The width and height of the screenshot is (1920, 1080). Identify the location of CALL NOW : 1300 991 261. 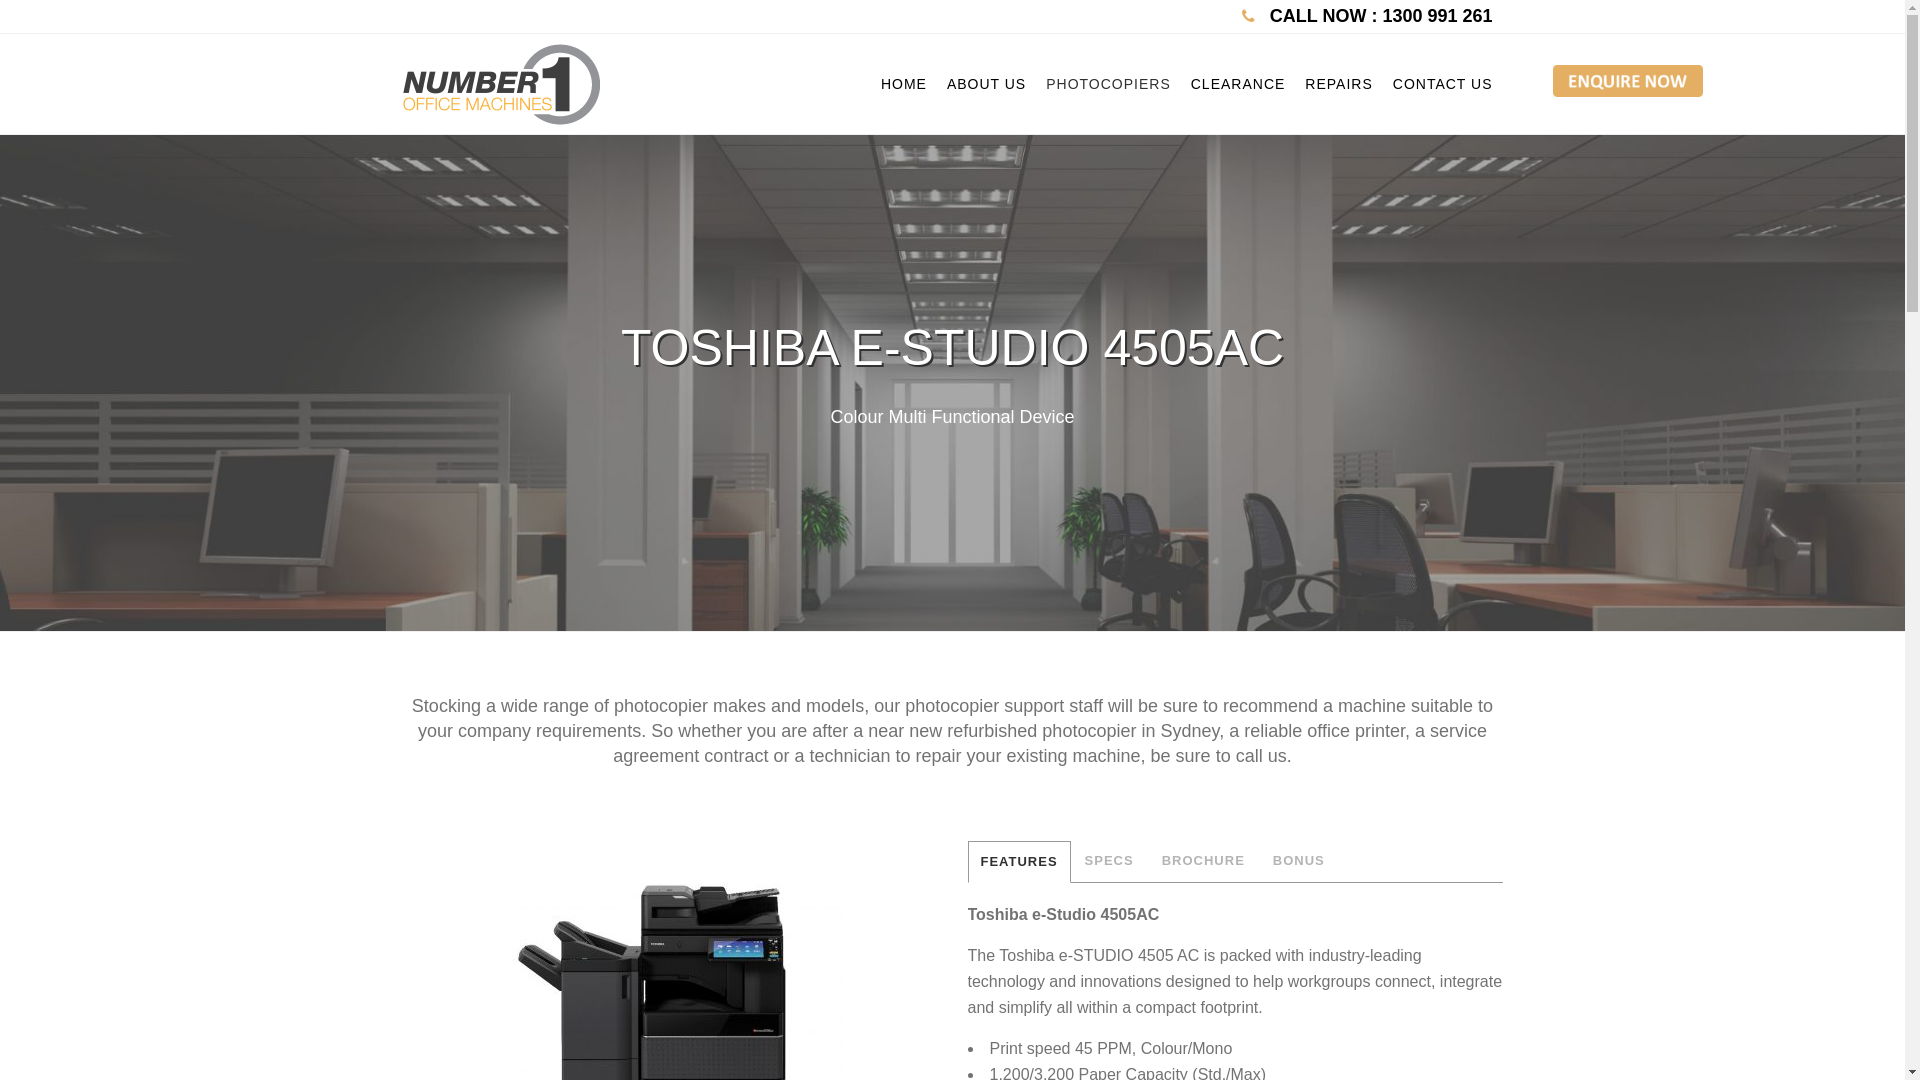
(1379, 16).